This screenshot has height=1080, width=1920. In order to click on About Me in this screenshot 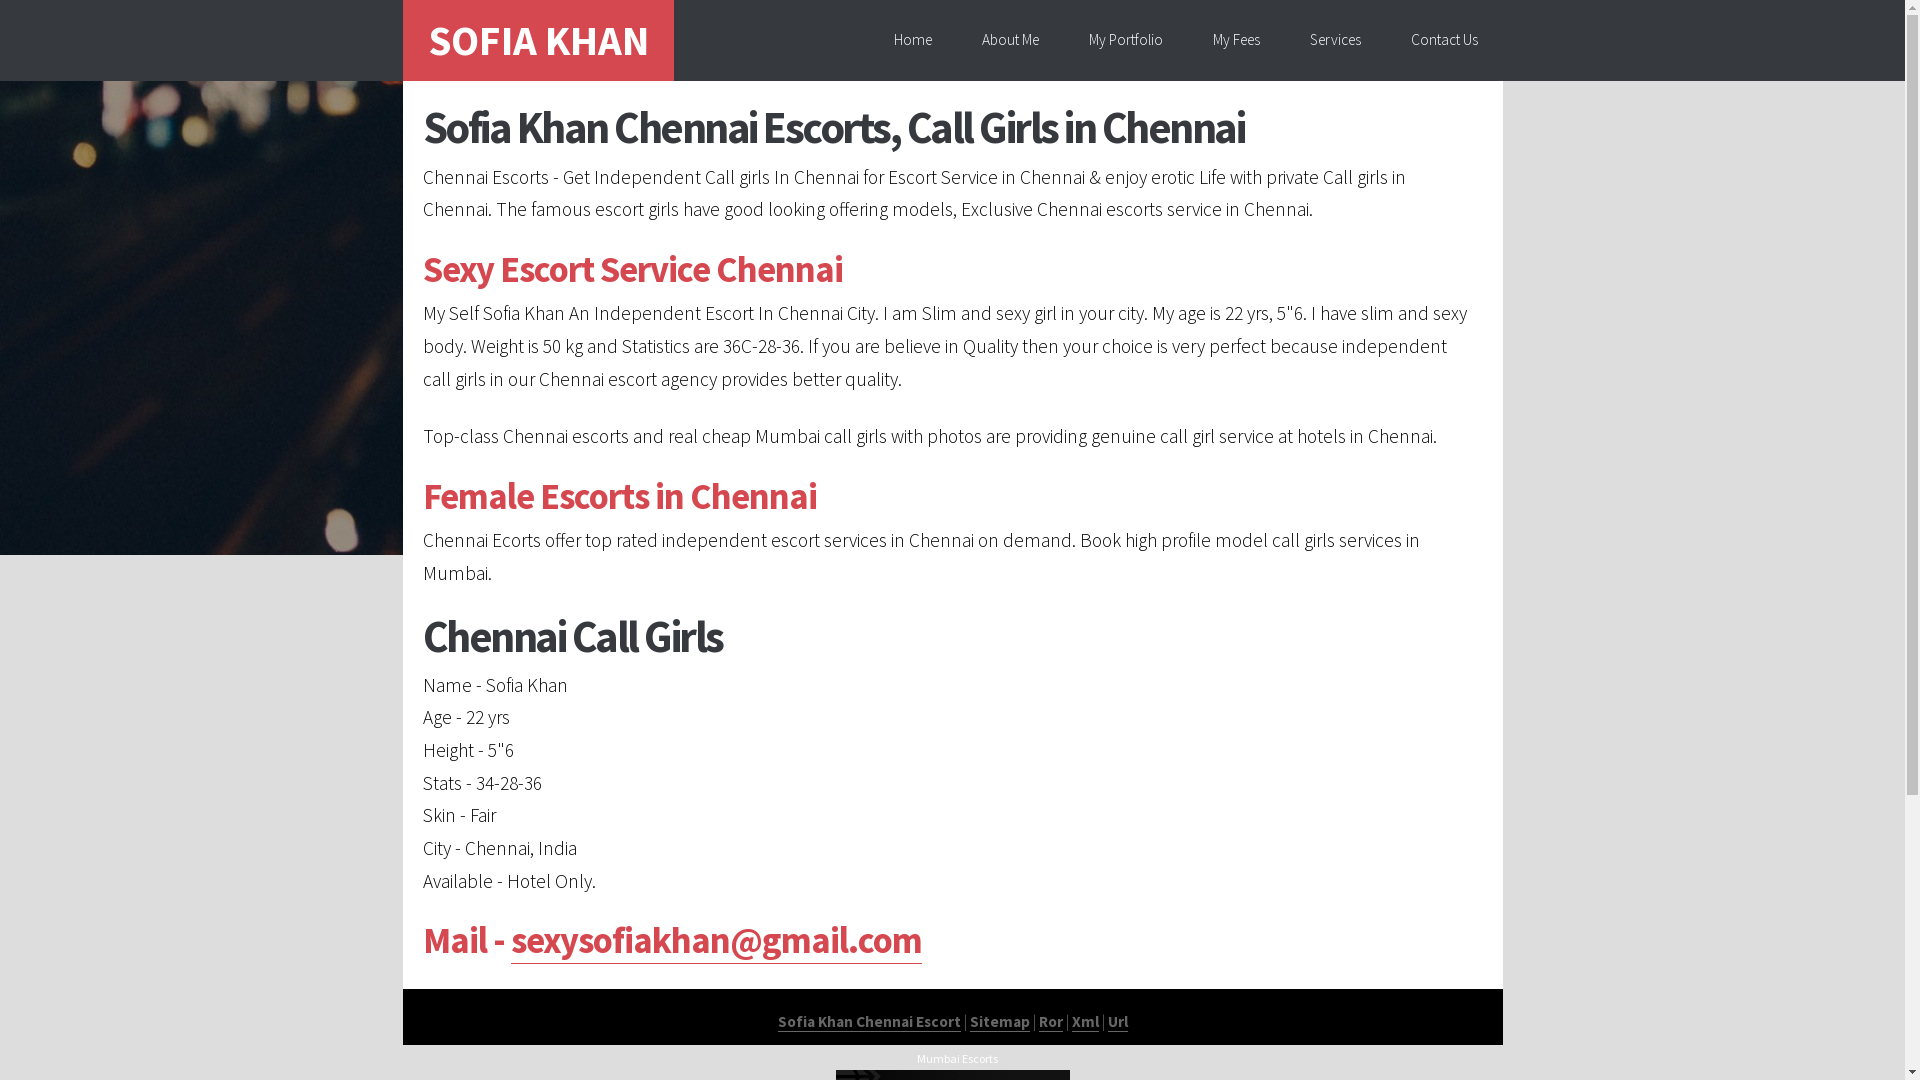, I will do `click(1010, 40)`.